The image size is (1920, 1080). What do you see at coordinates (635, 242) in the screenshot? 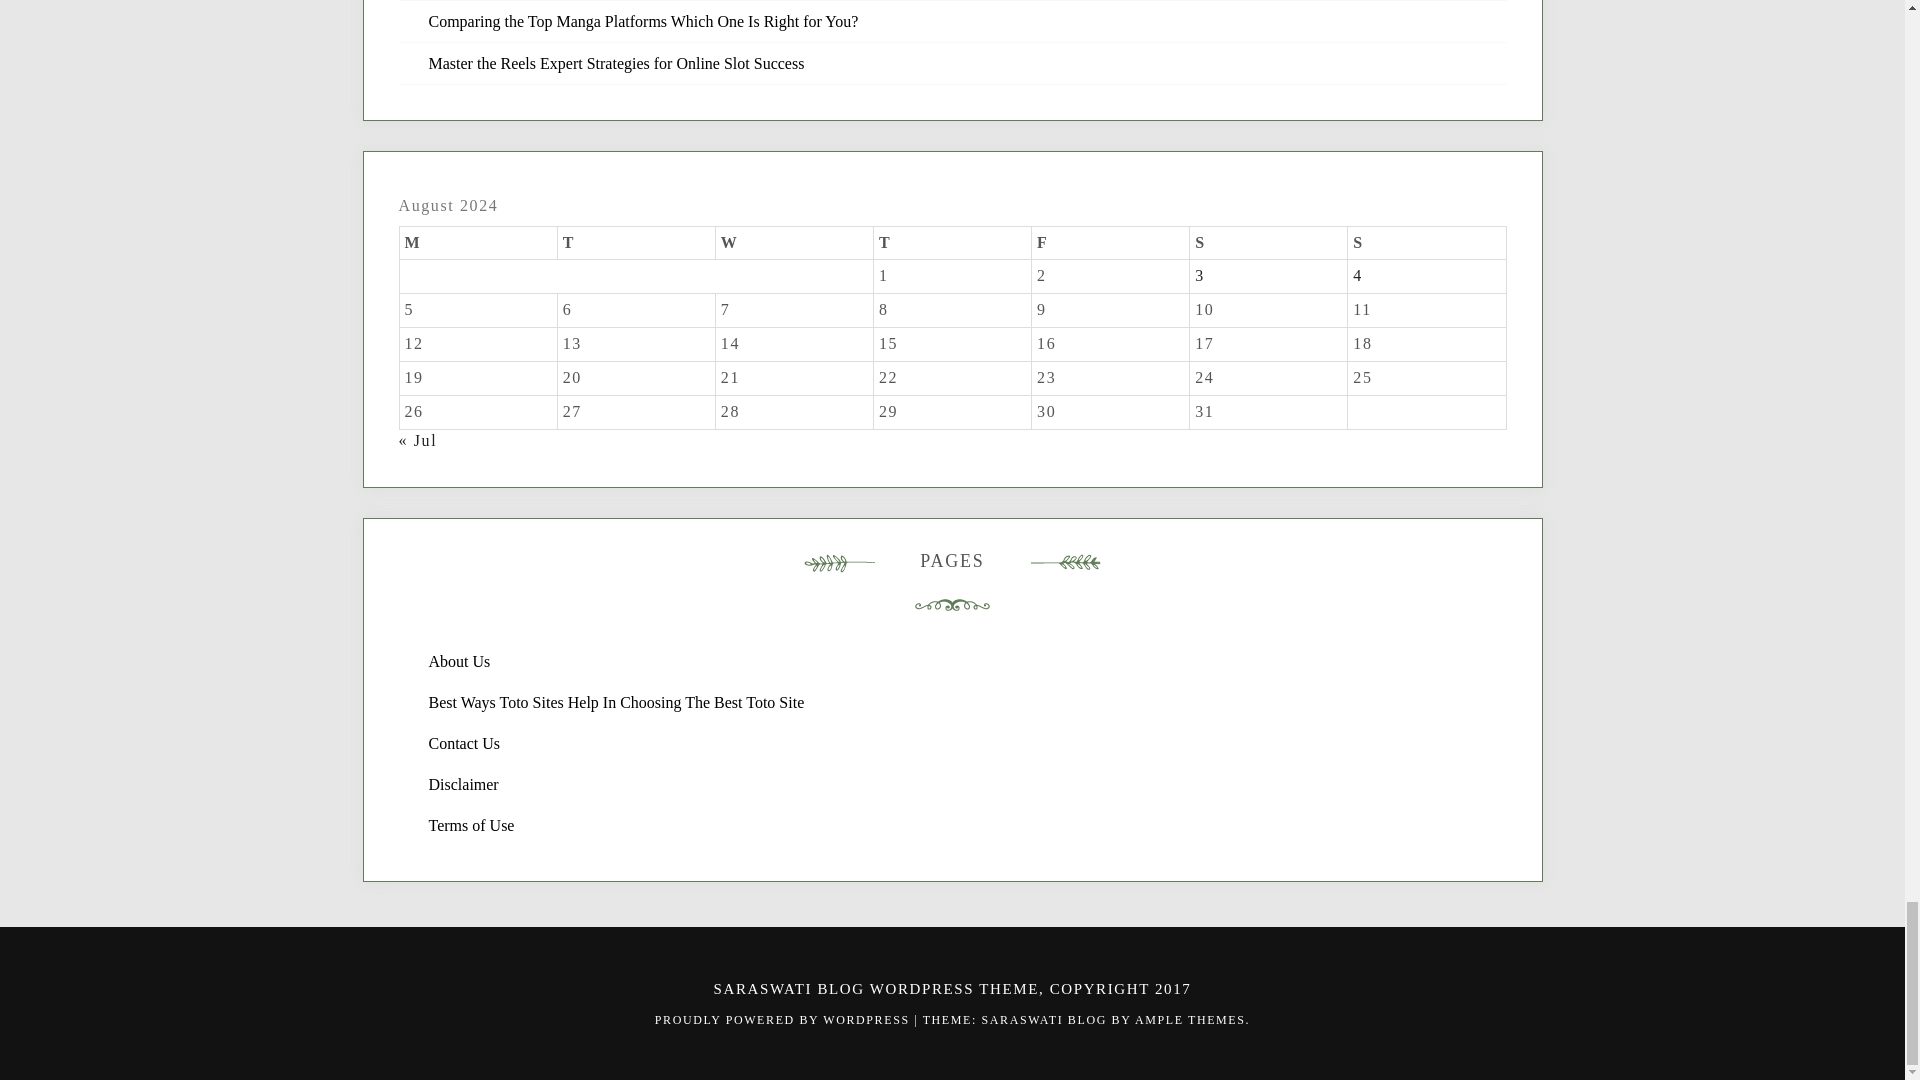
I see `Tuesday` at bounding box center [635, 242].